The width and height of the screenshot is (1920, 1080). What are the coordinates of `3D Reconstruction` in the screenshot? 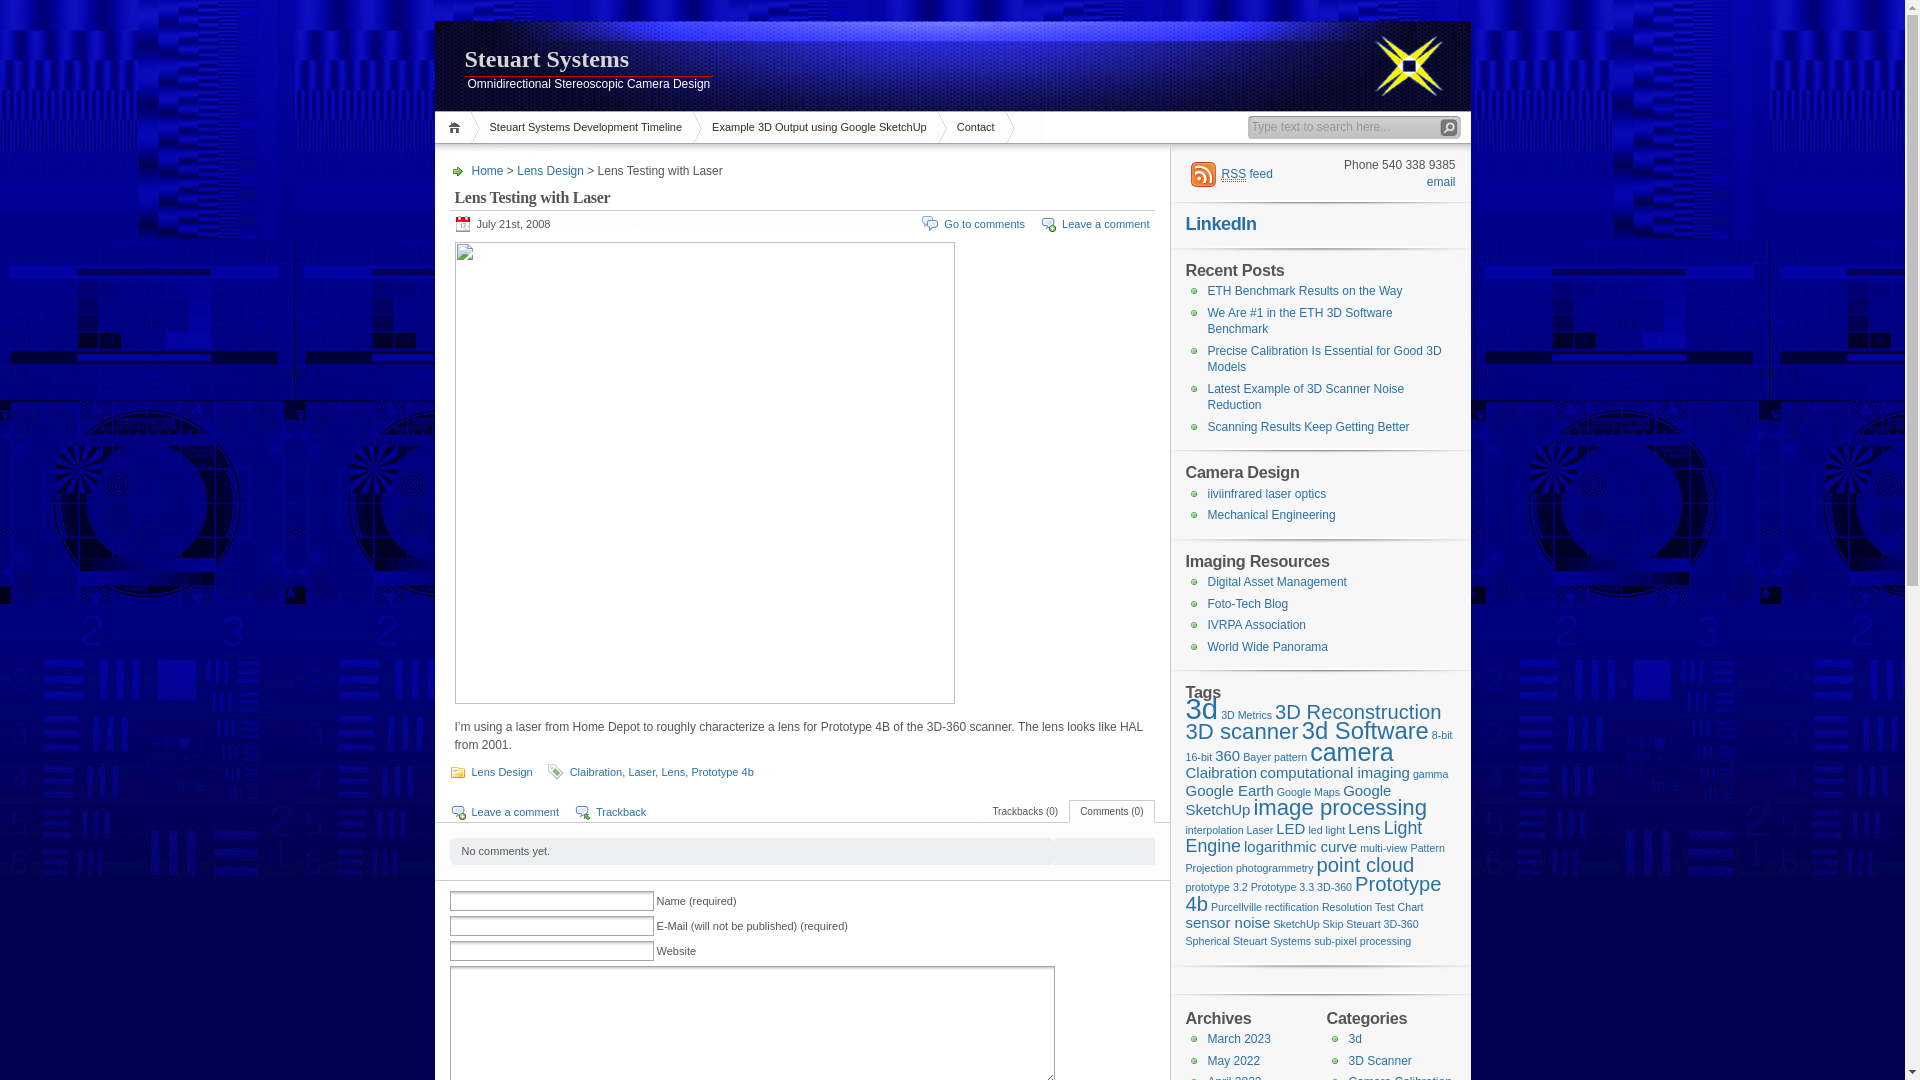 It's located at (1358, 712).